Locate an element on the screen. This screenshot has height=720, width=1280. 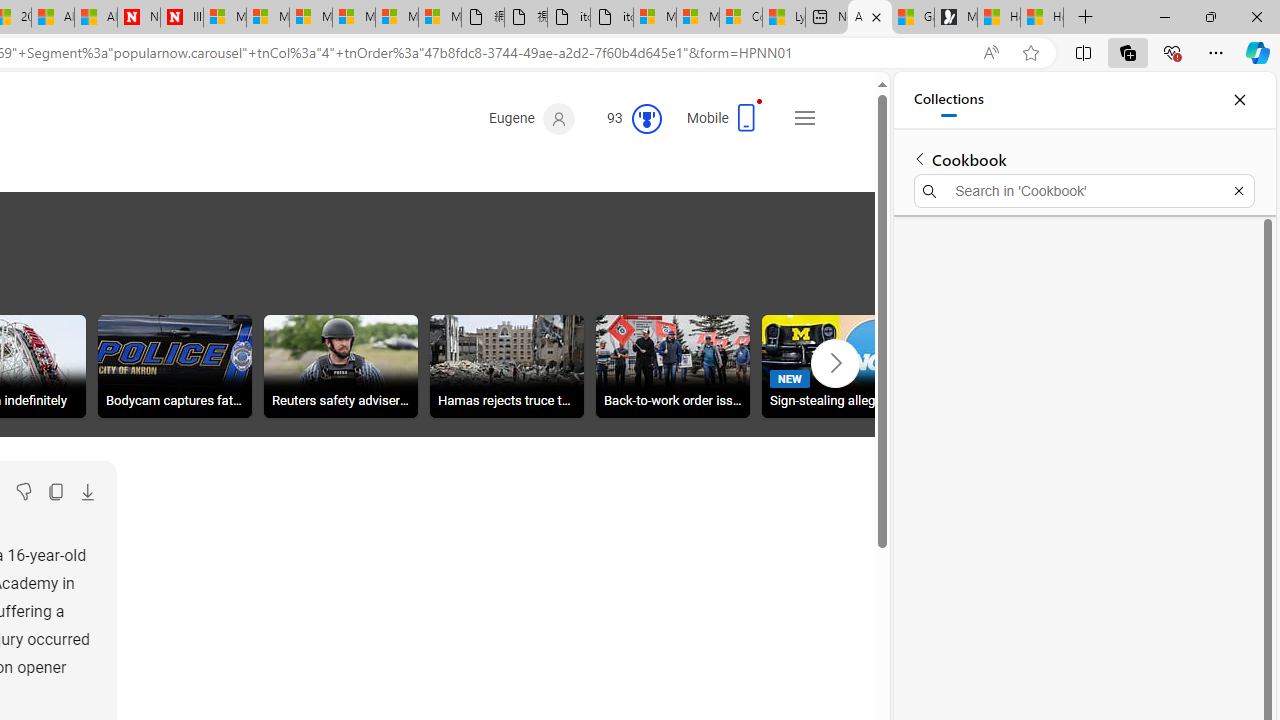
Export is located at coordinates (87, 492).